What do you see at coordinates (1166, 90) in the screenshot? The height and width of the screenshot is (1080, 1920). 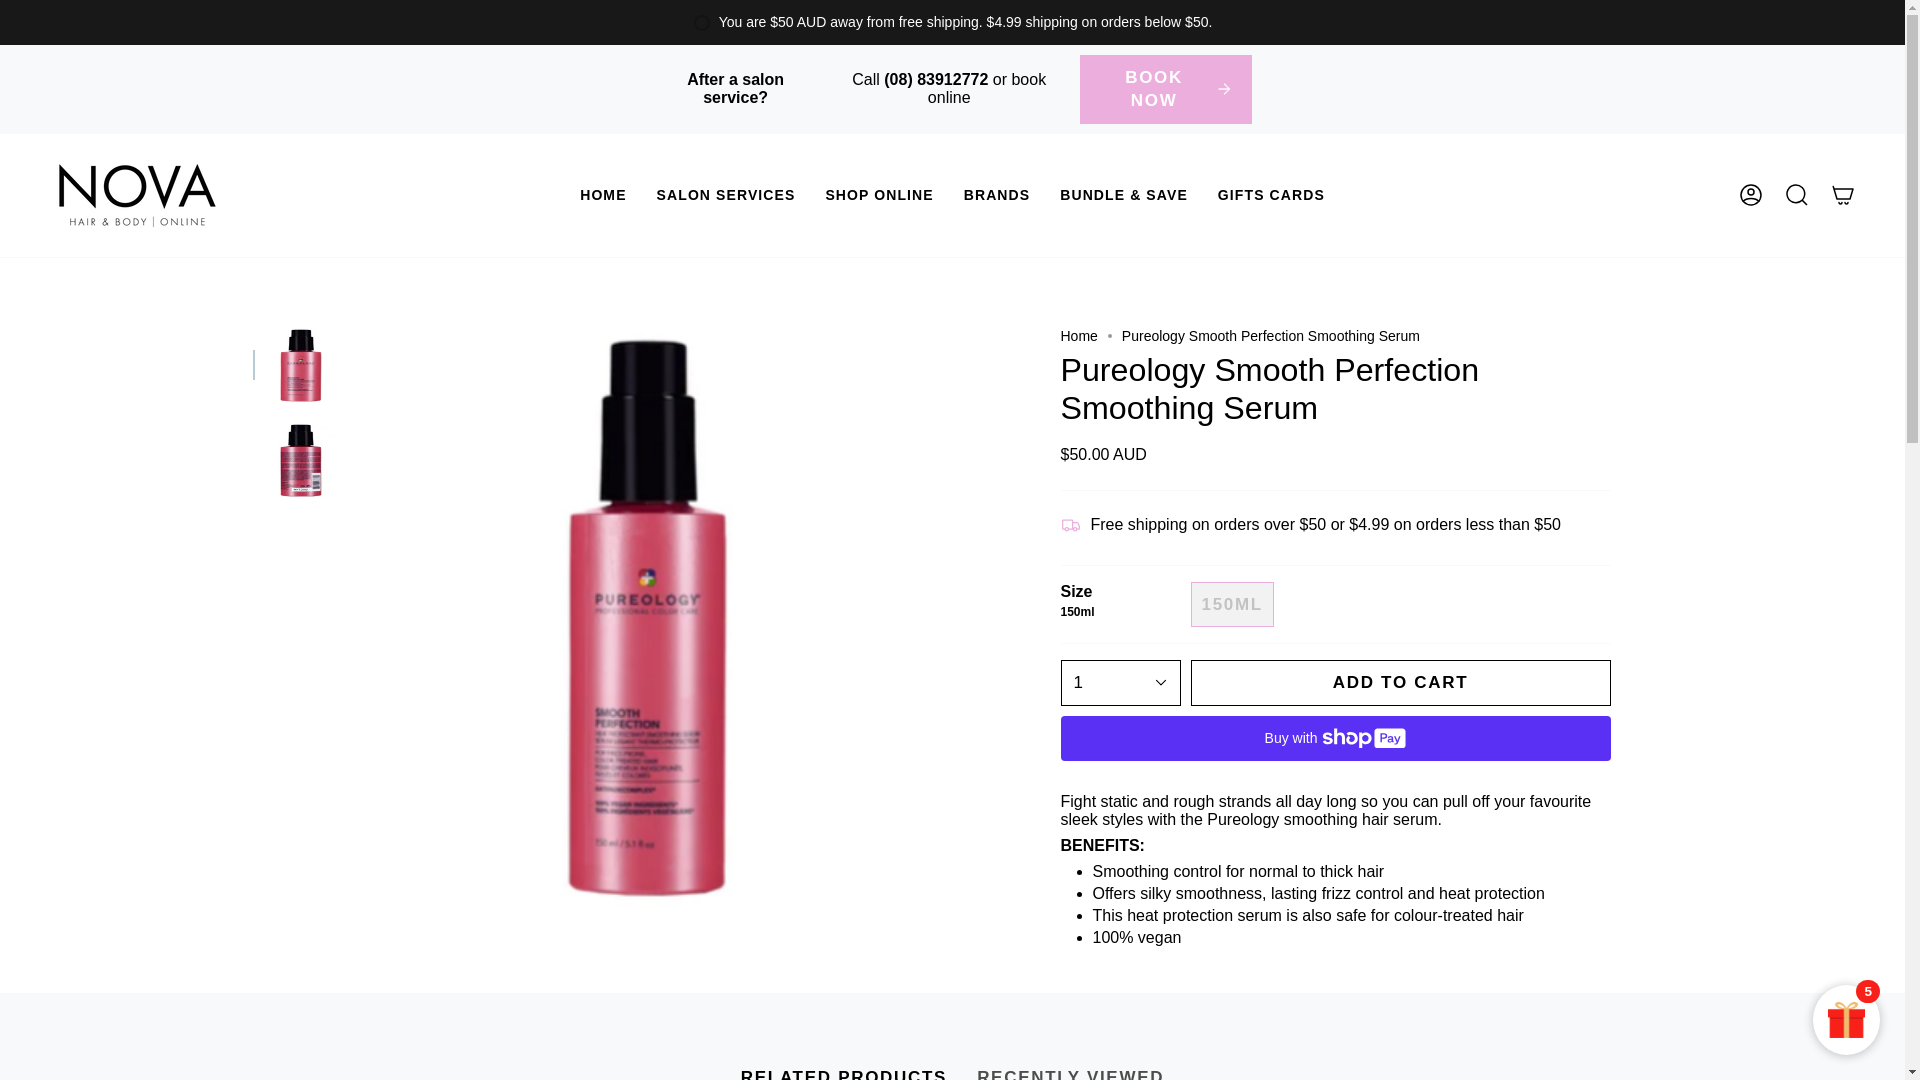 I see `BOOK NOW` at bounding box center [1166, 90].